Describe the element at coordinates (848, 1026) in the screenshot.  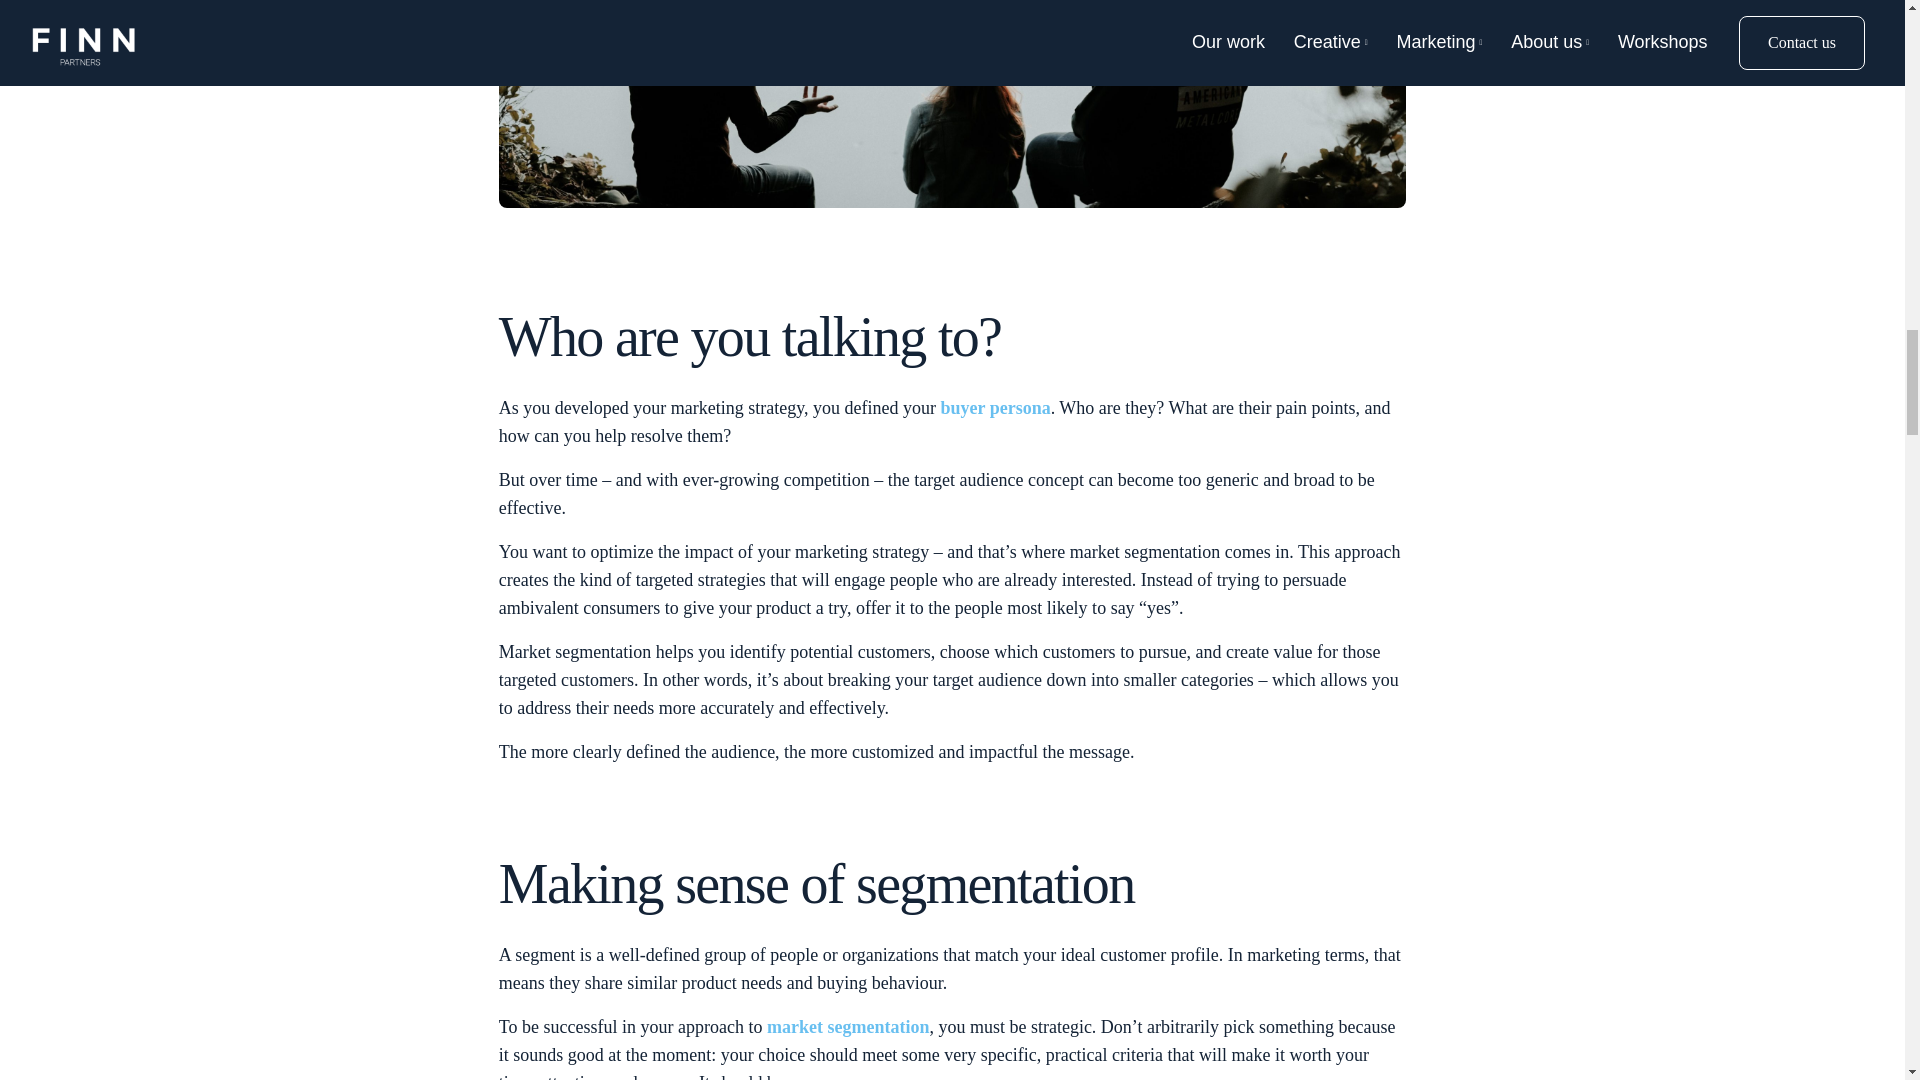
I see `market segmentation` at that location.